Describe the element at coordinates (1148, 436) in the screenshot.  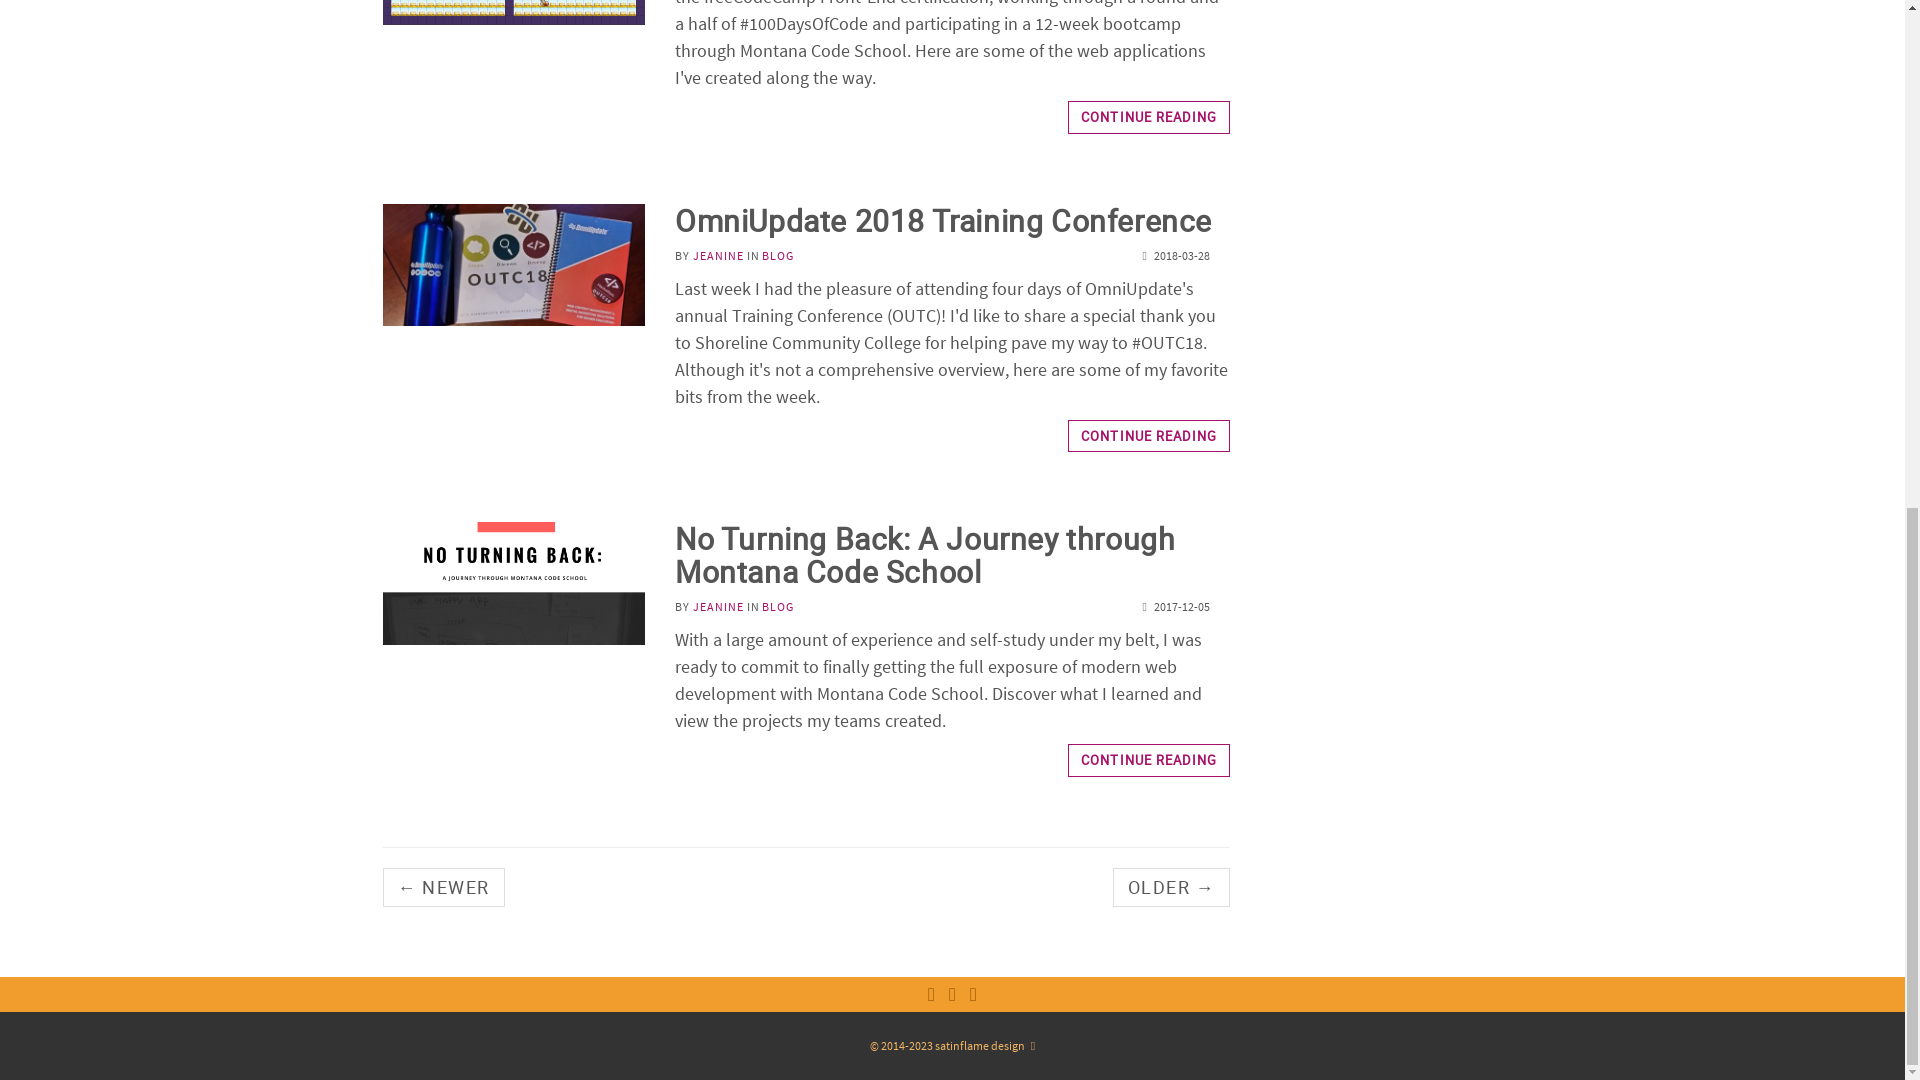
I see `2017-12-05` at that location.